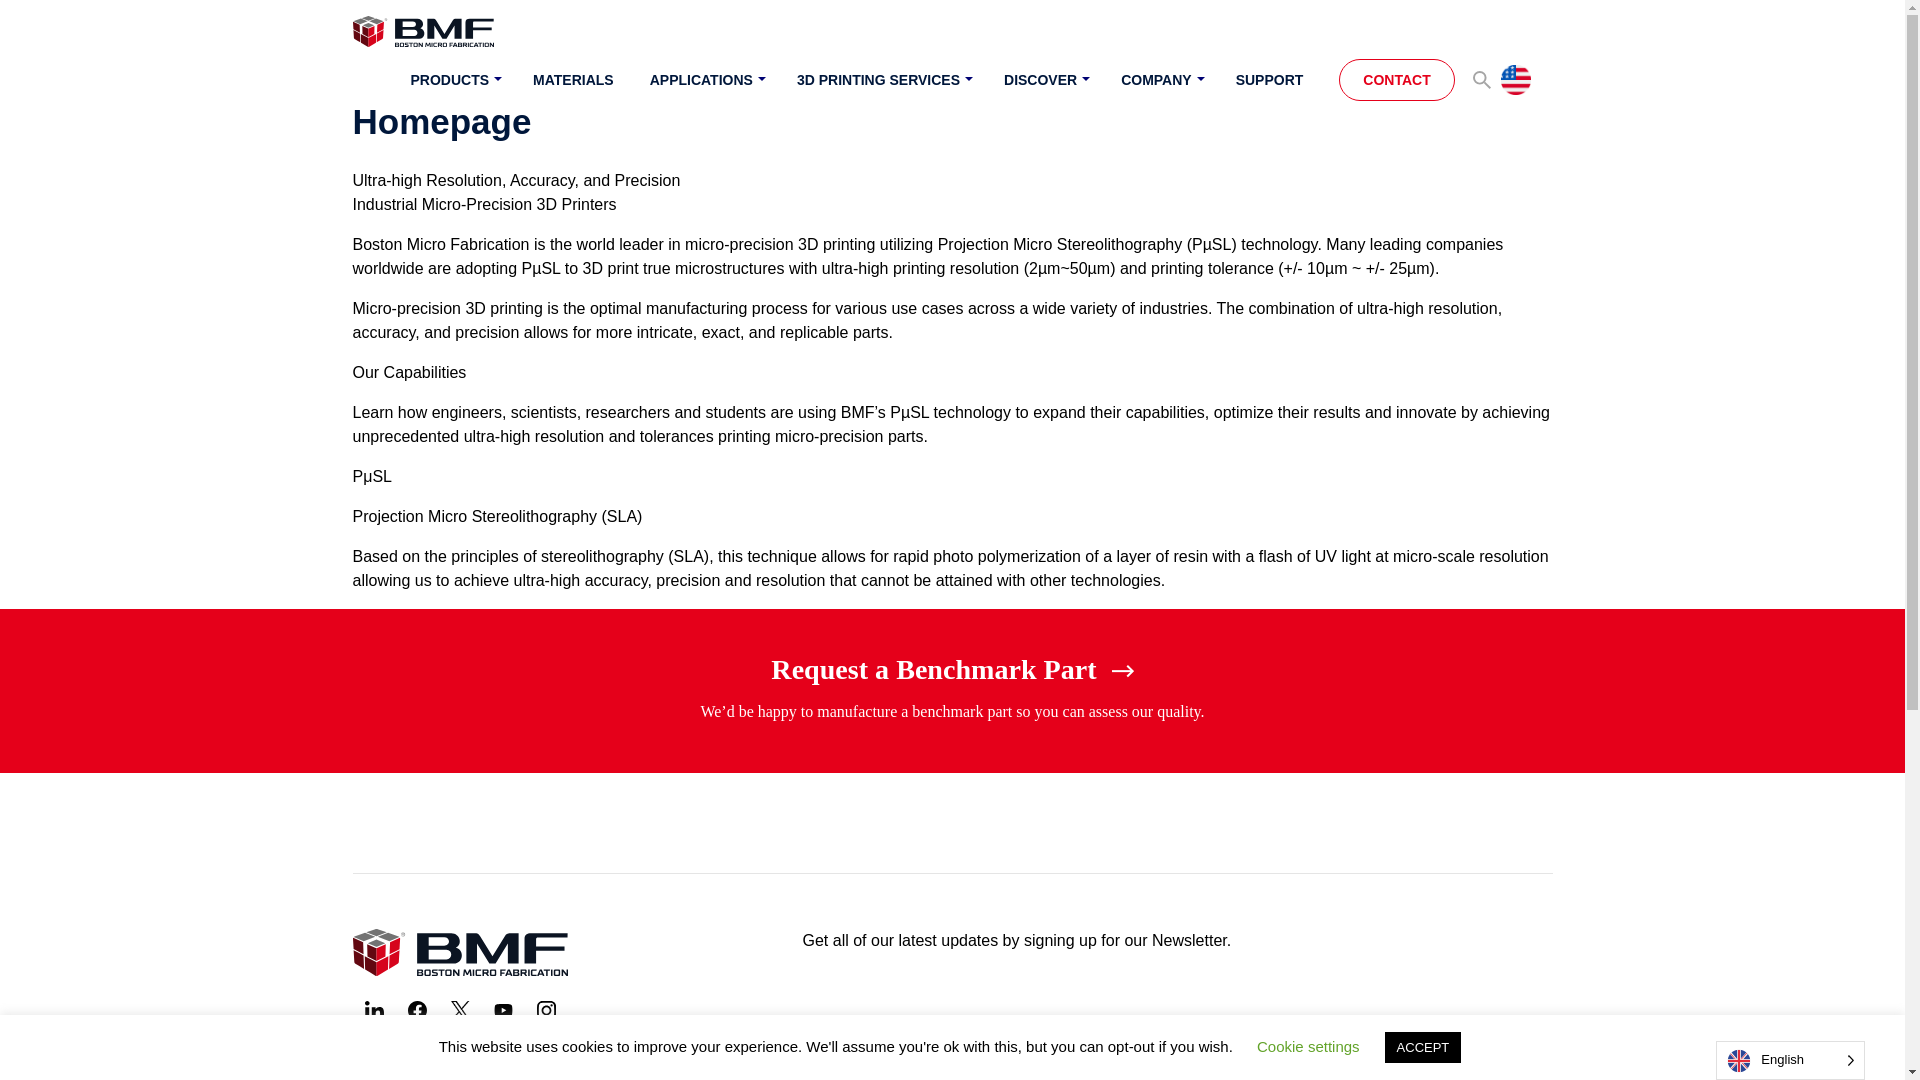 The width and height of the screenshot is (1920, 1080). Describe the element at coordinates (1176, 1024) in the screenshot. I see `Form 0` at that location.